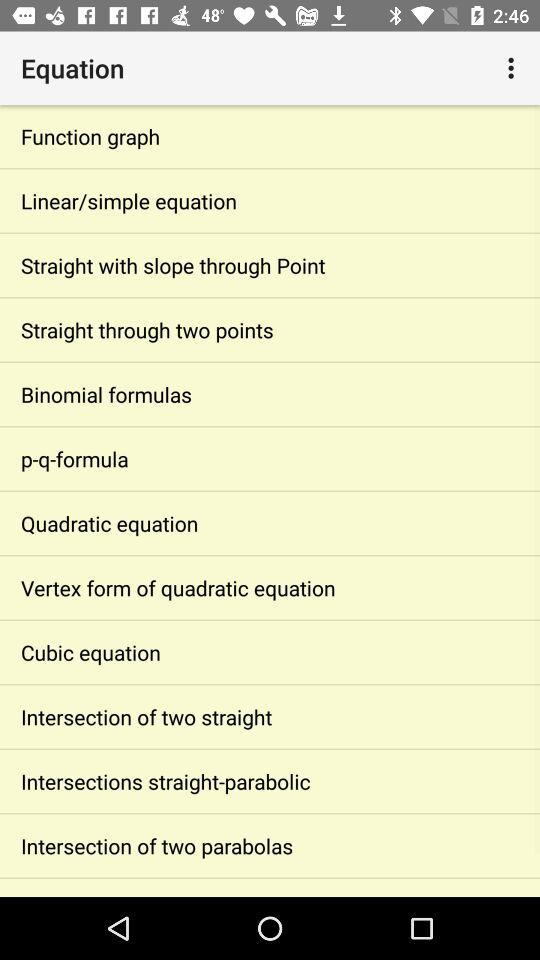 This screenshot has height=960, width=540. What do you see at coordinates (270, 394) in the screenshot?
I see `flip to binomial formulas app` at bounding box center [270, 394].